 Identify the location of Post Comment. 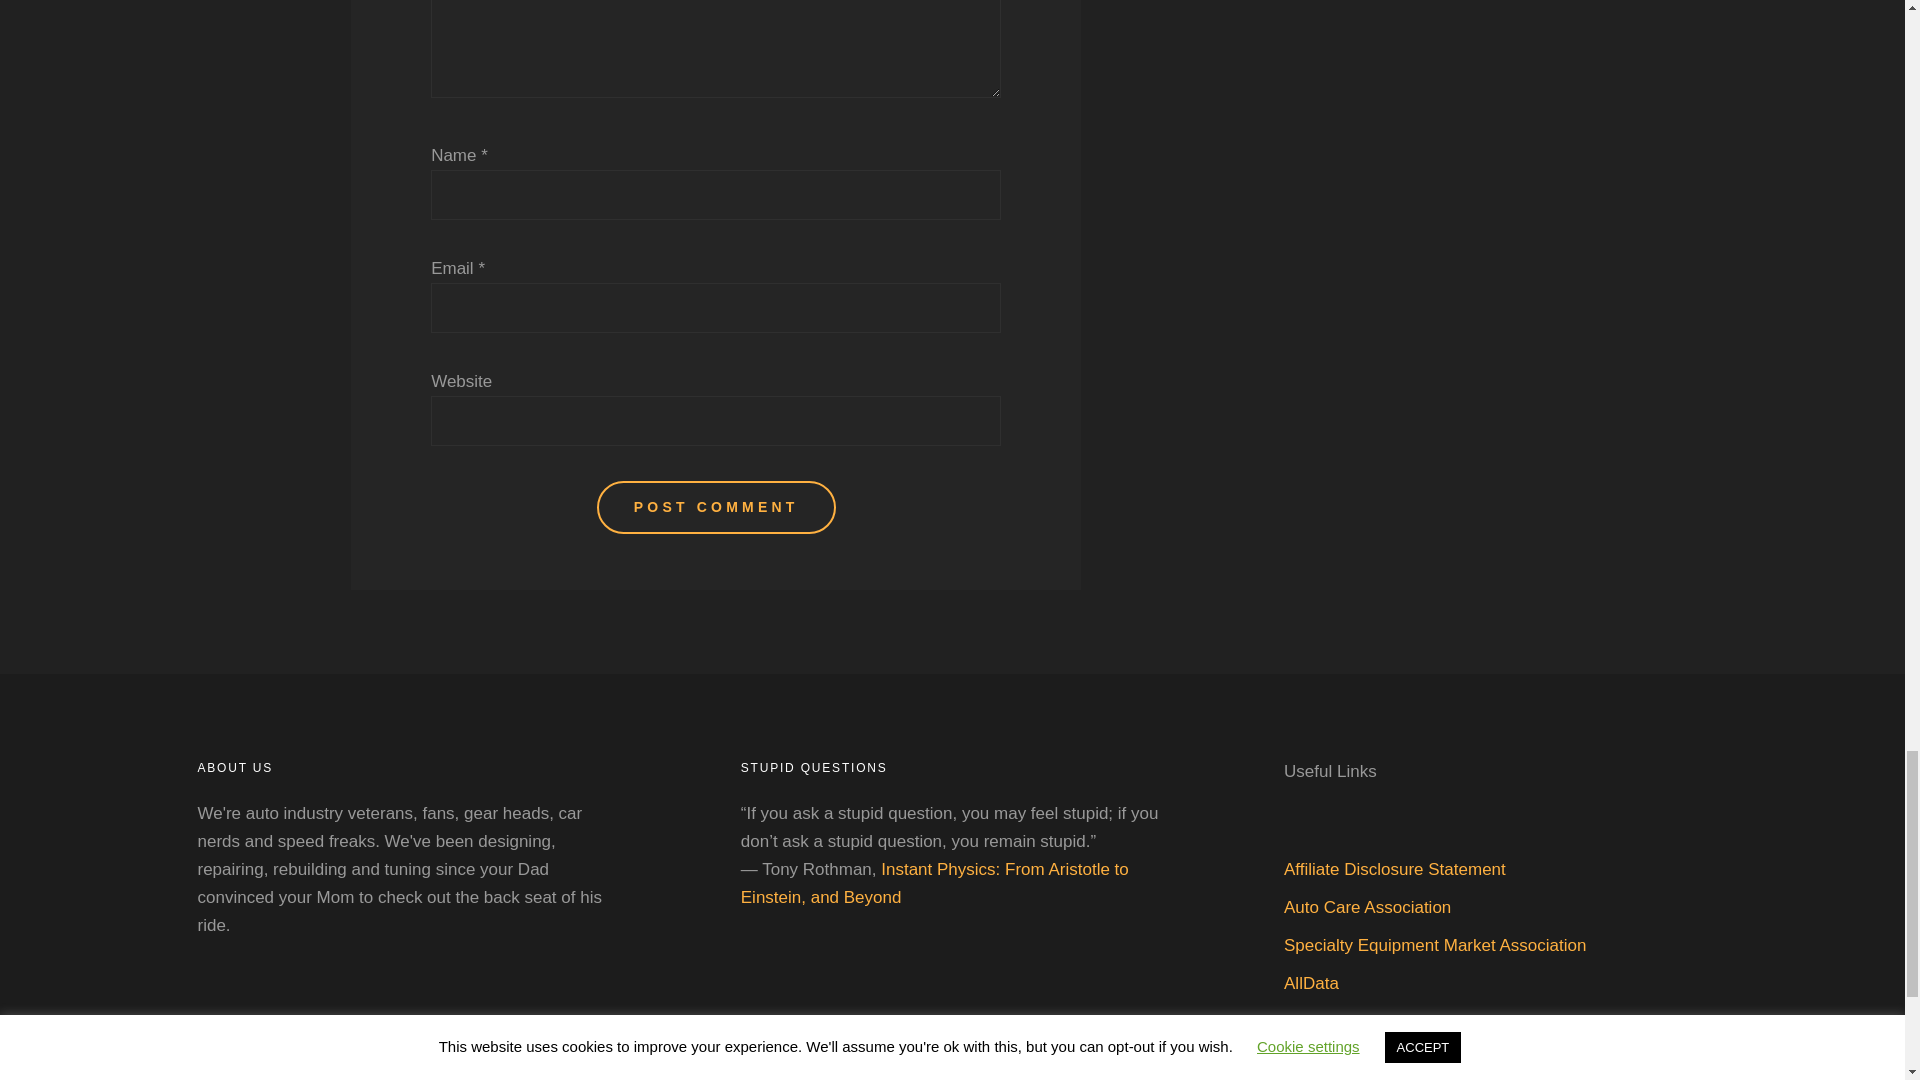
(716, 506).